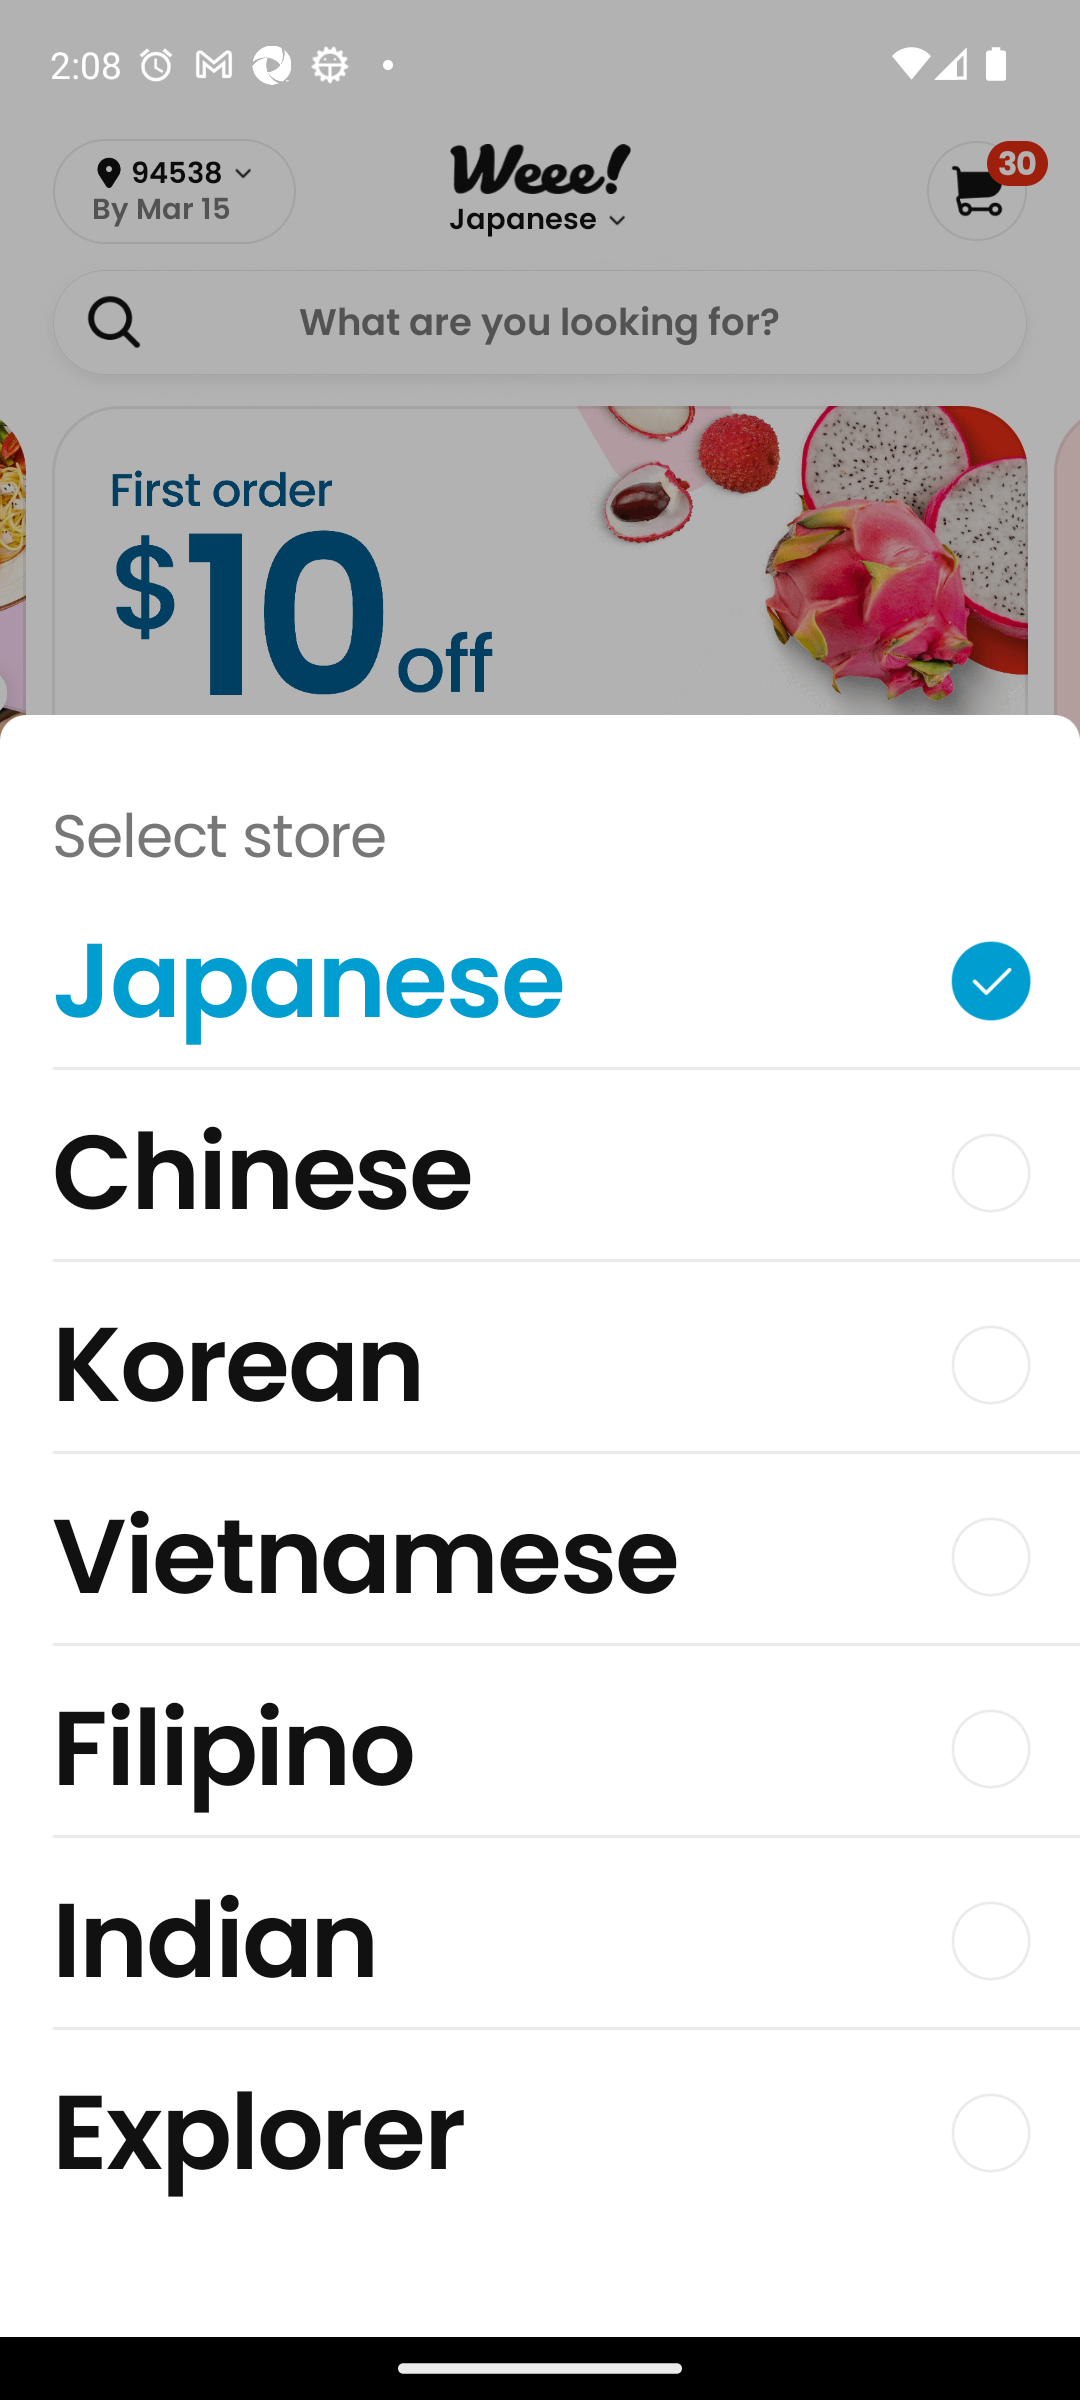 This screenshot has width=1080, height=2400. Describe the element at coordinates (540, 1564) in the screenshot. I see `Vietnamese` at that location.